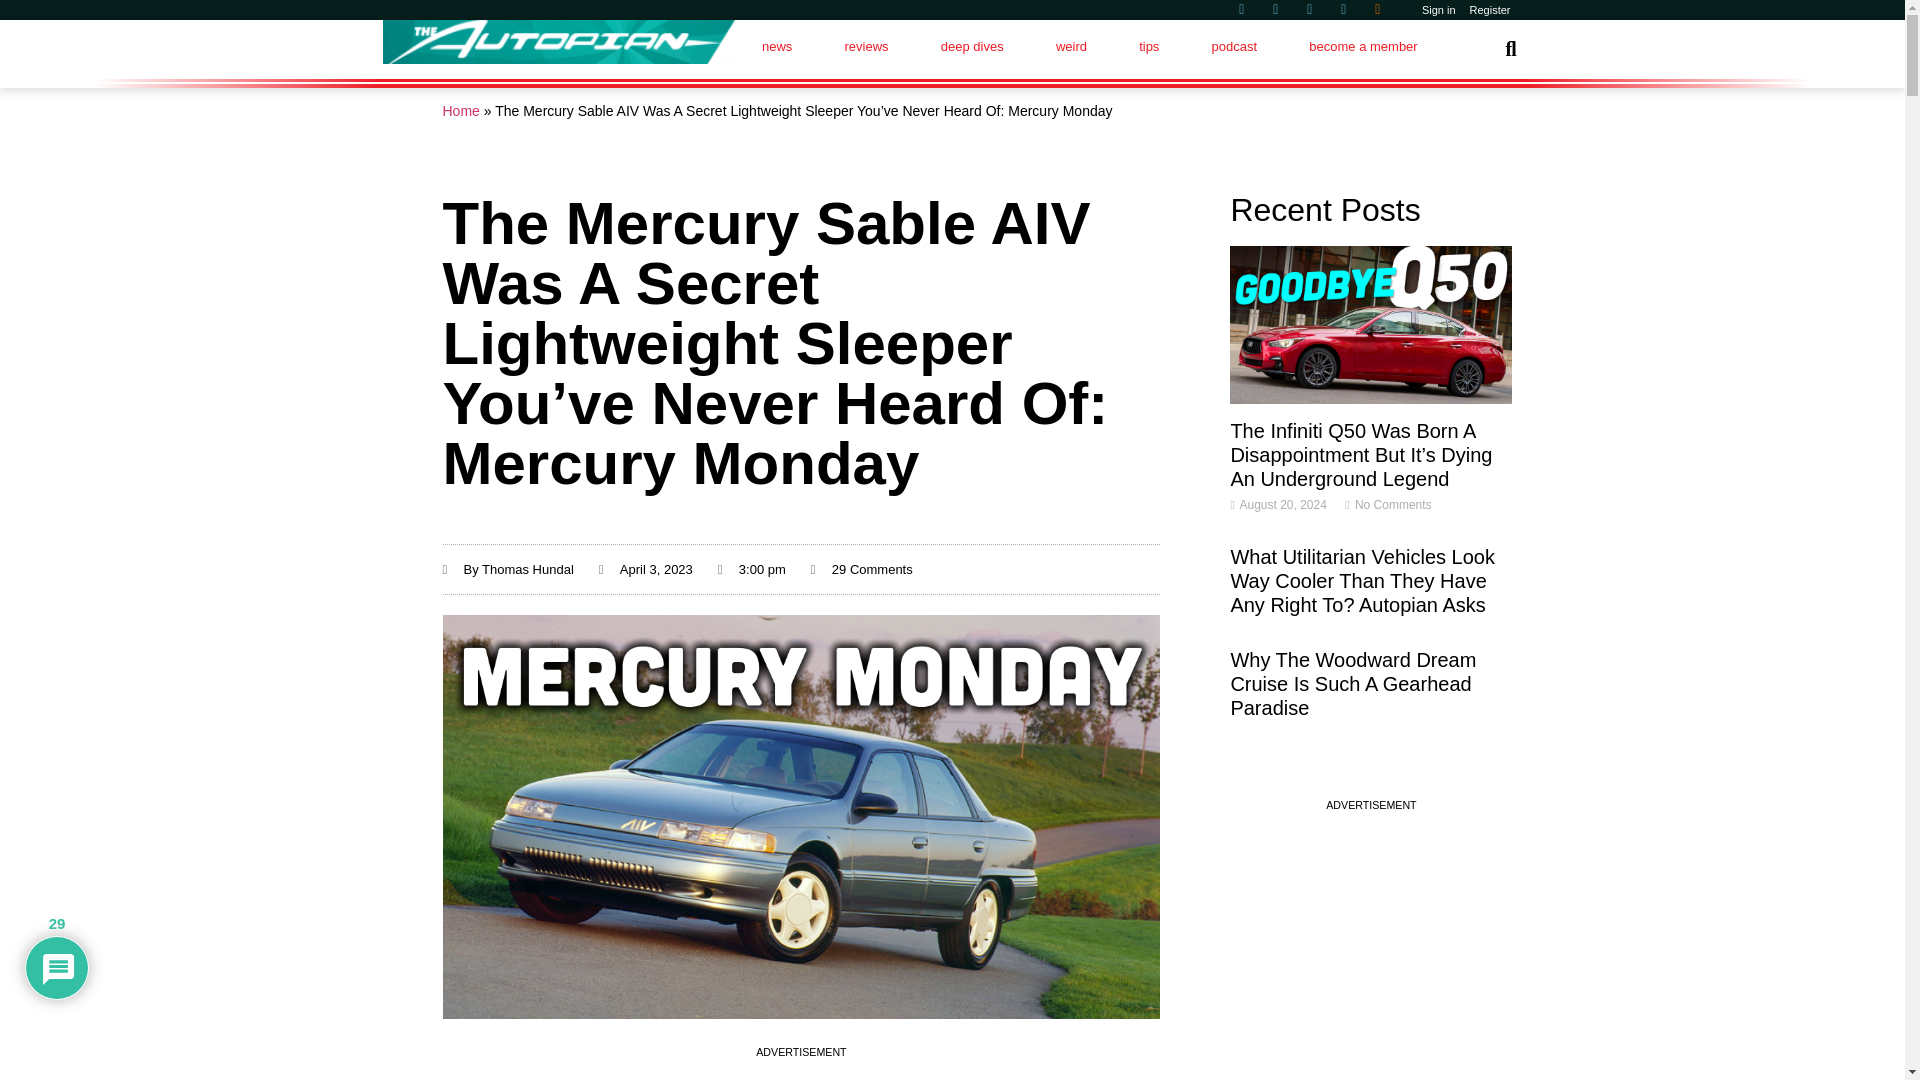 The image size is (1920, 1080). Describe the element at coordinates (865, 46) in the screenshot. I see `reviews` at that location.